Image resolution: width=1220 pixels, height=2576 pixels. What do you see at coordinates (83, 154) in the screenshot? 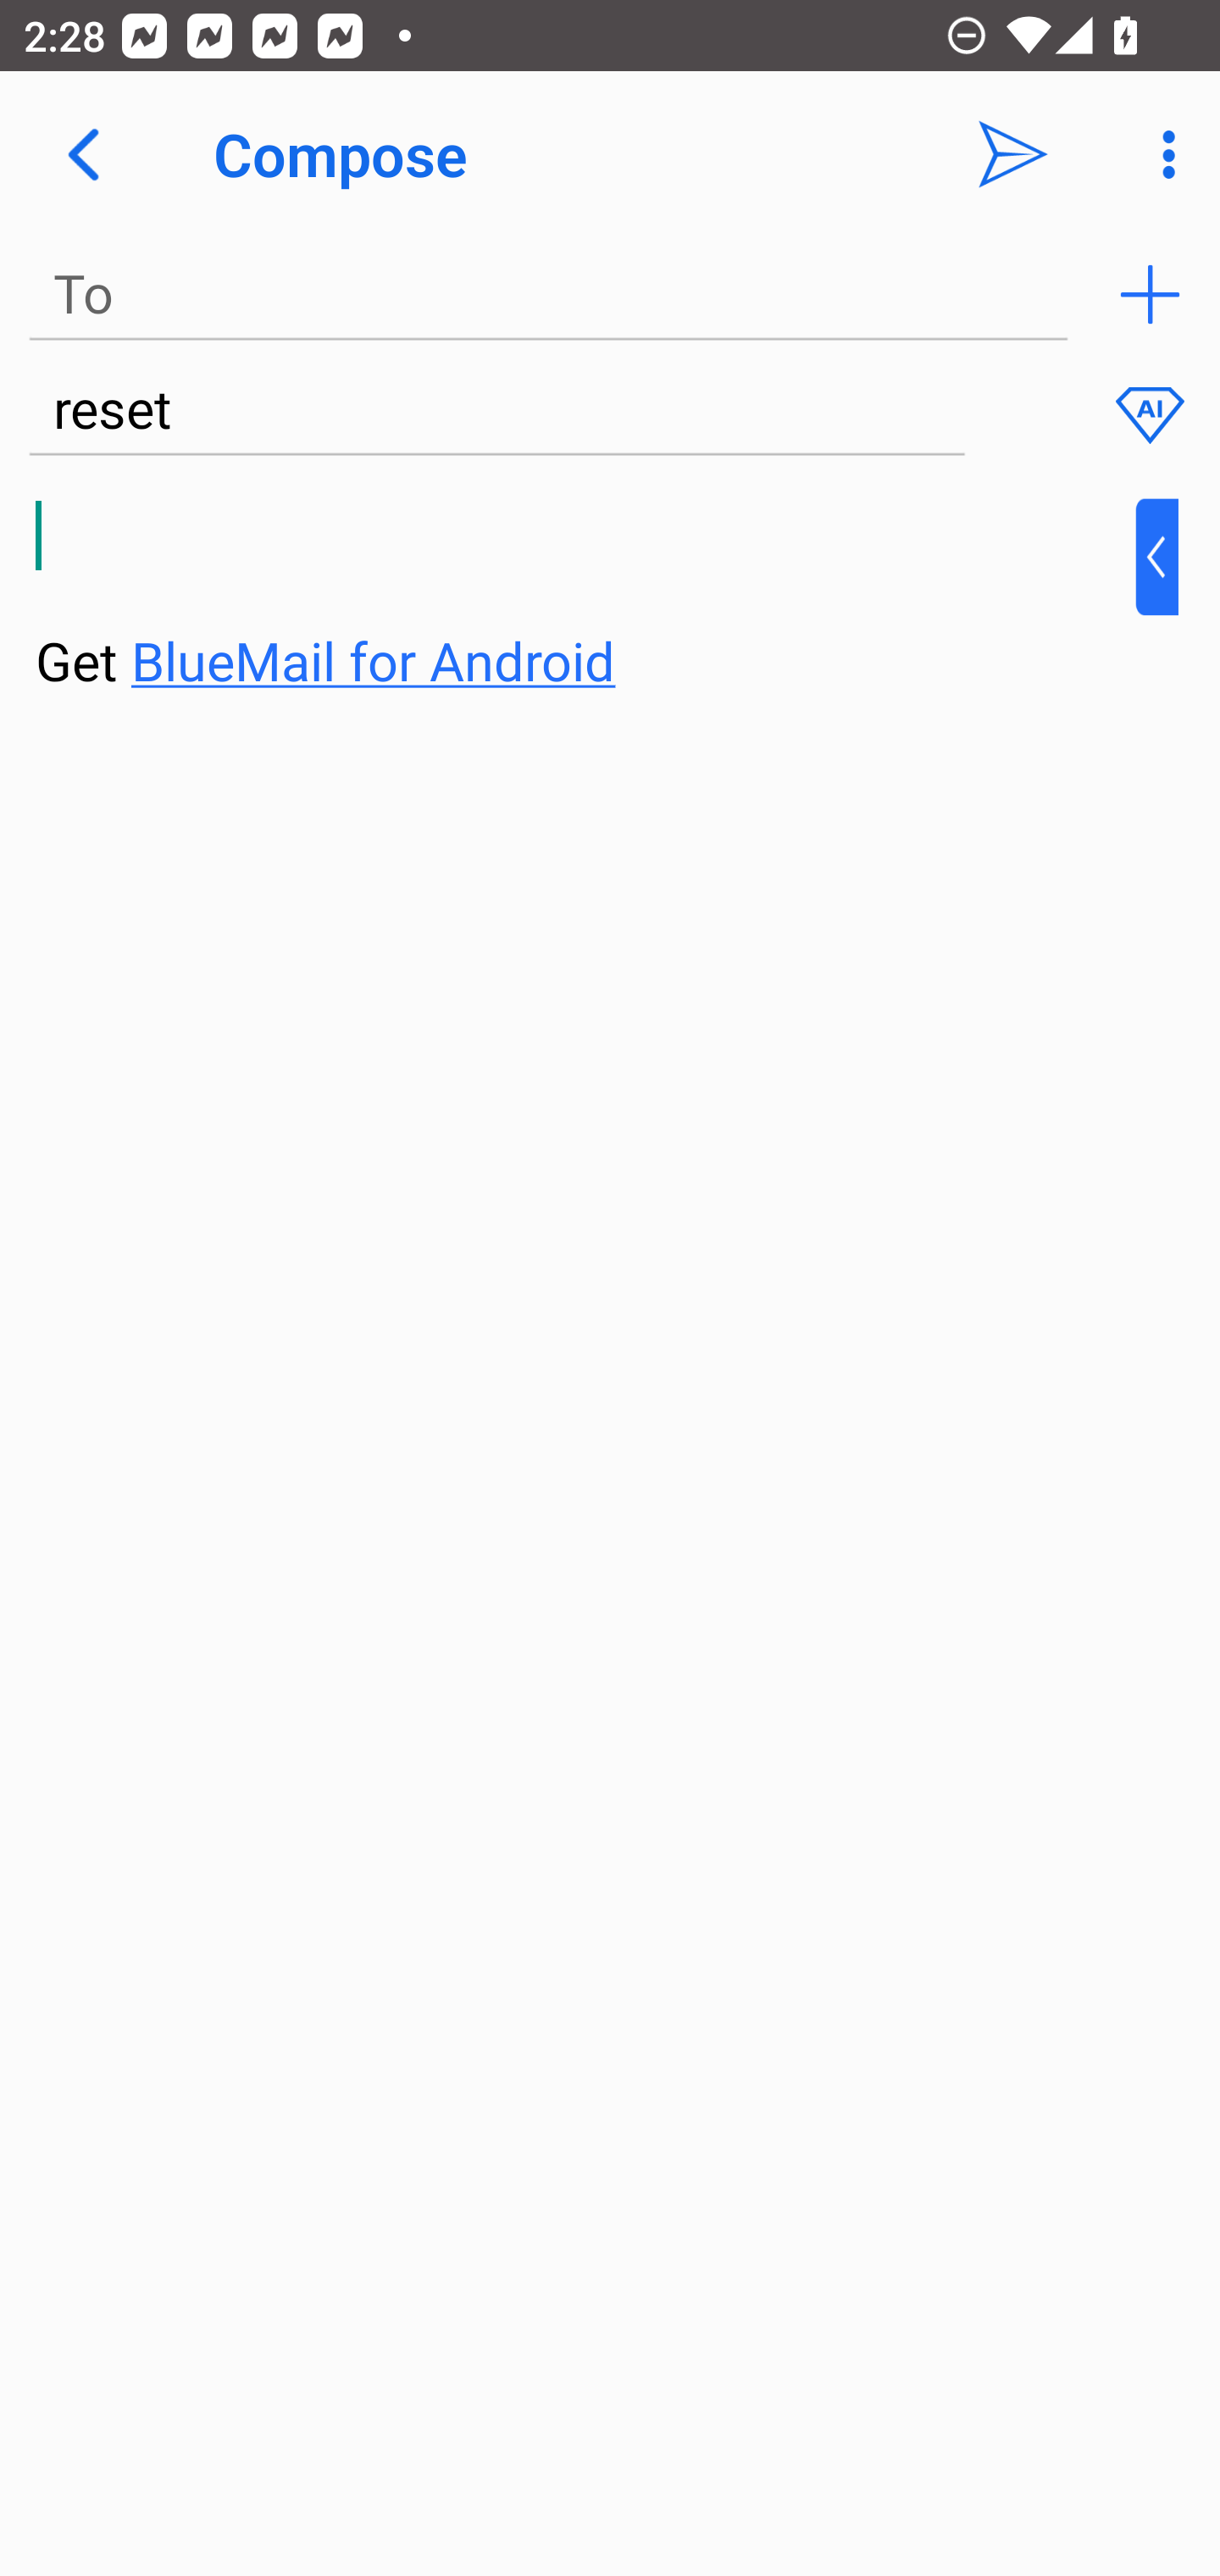
I see `Navigate up` at bounding box center [83, 154].